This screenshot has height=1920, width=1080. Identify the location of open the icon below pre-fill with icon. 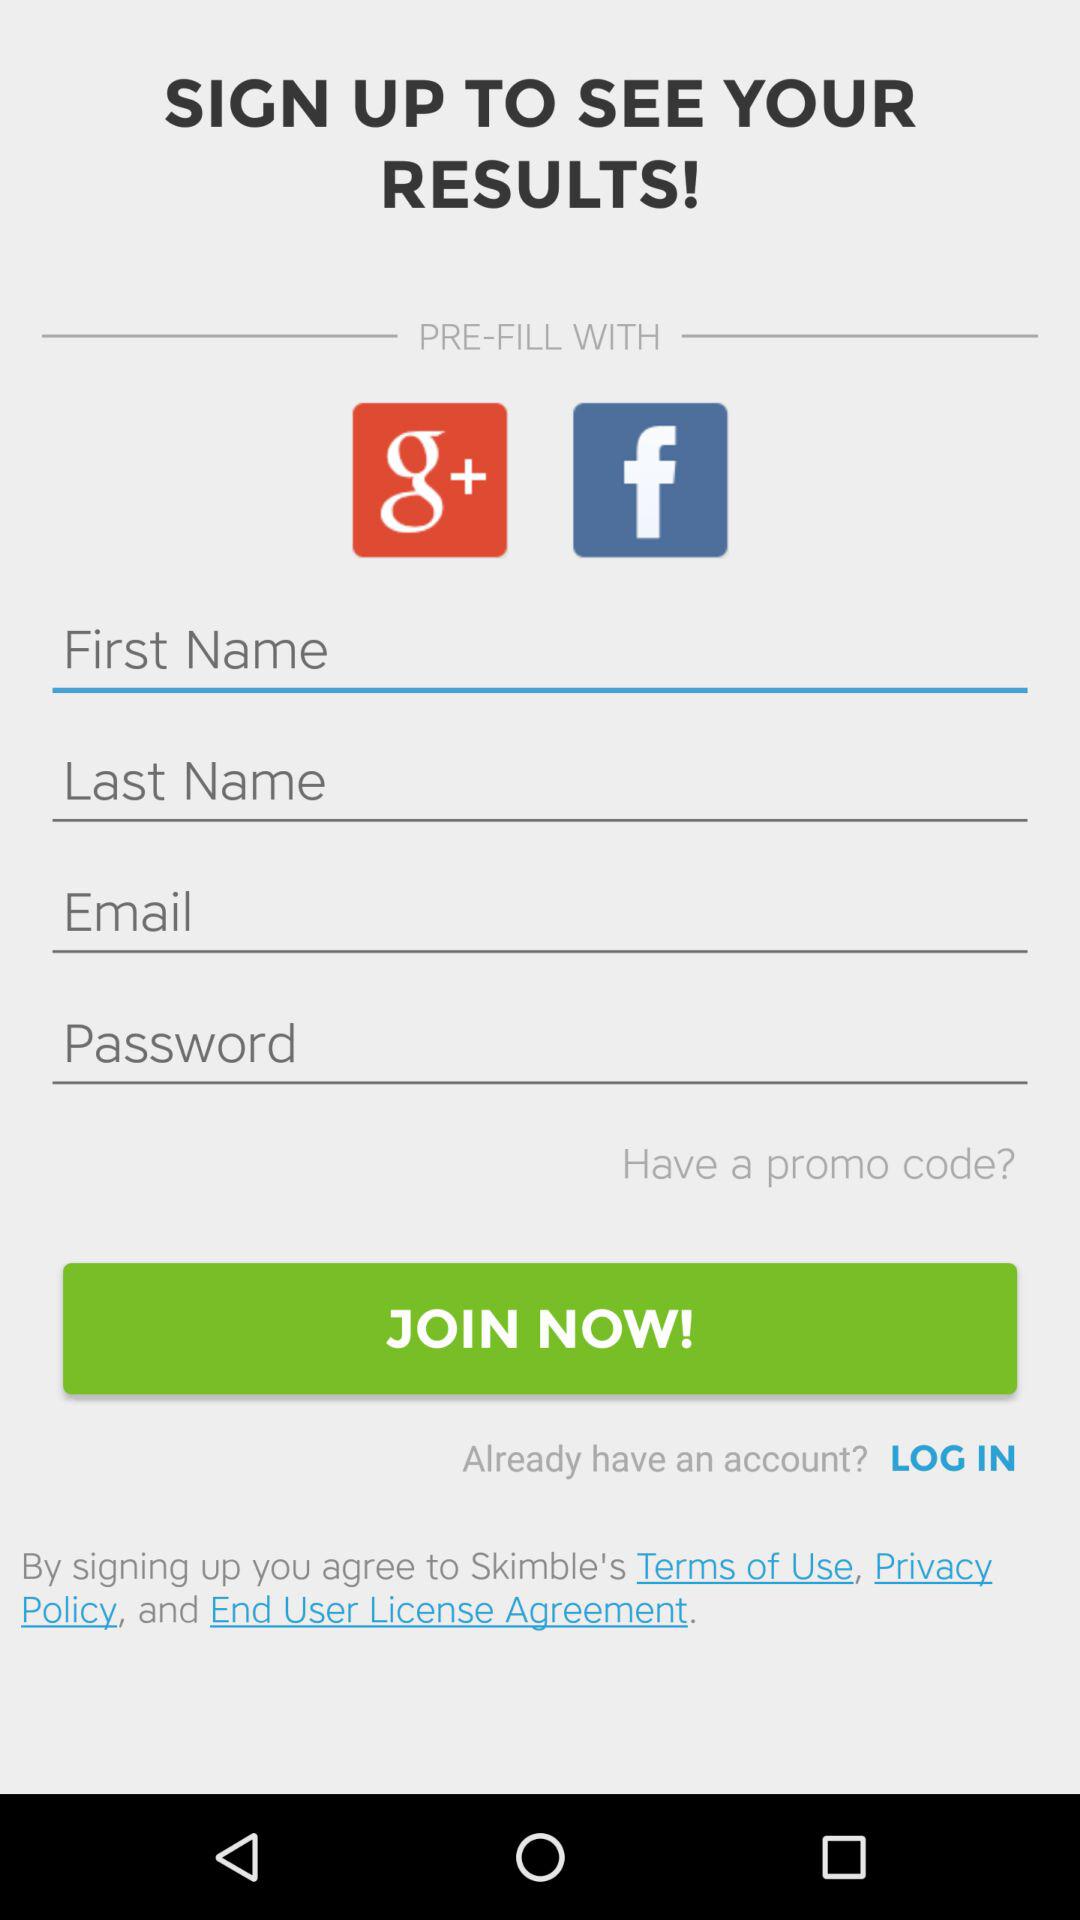
(650, 480).